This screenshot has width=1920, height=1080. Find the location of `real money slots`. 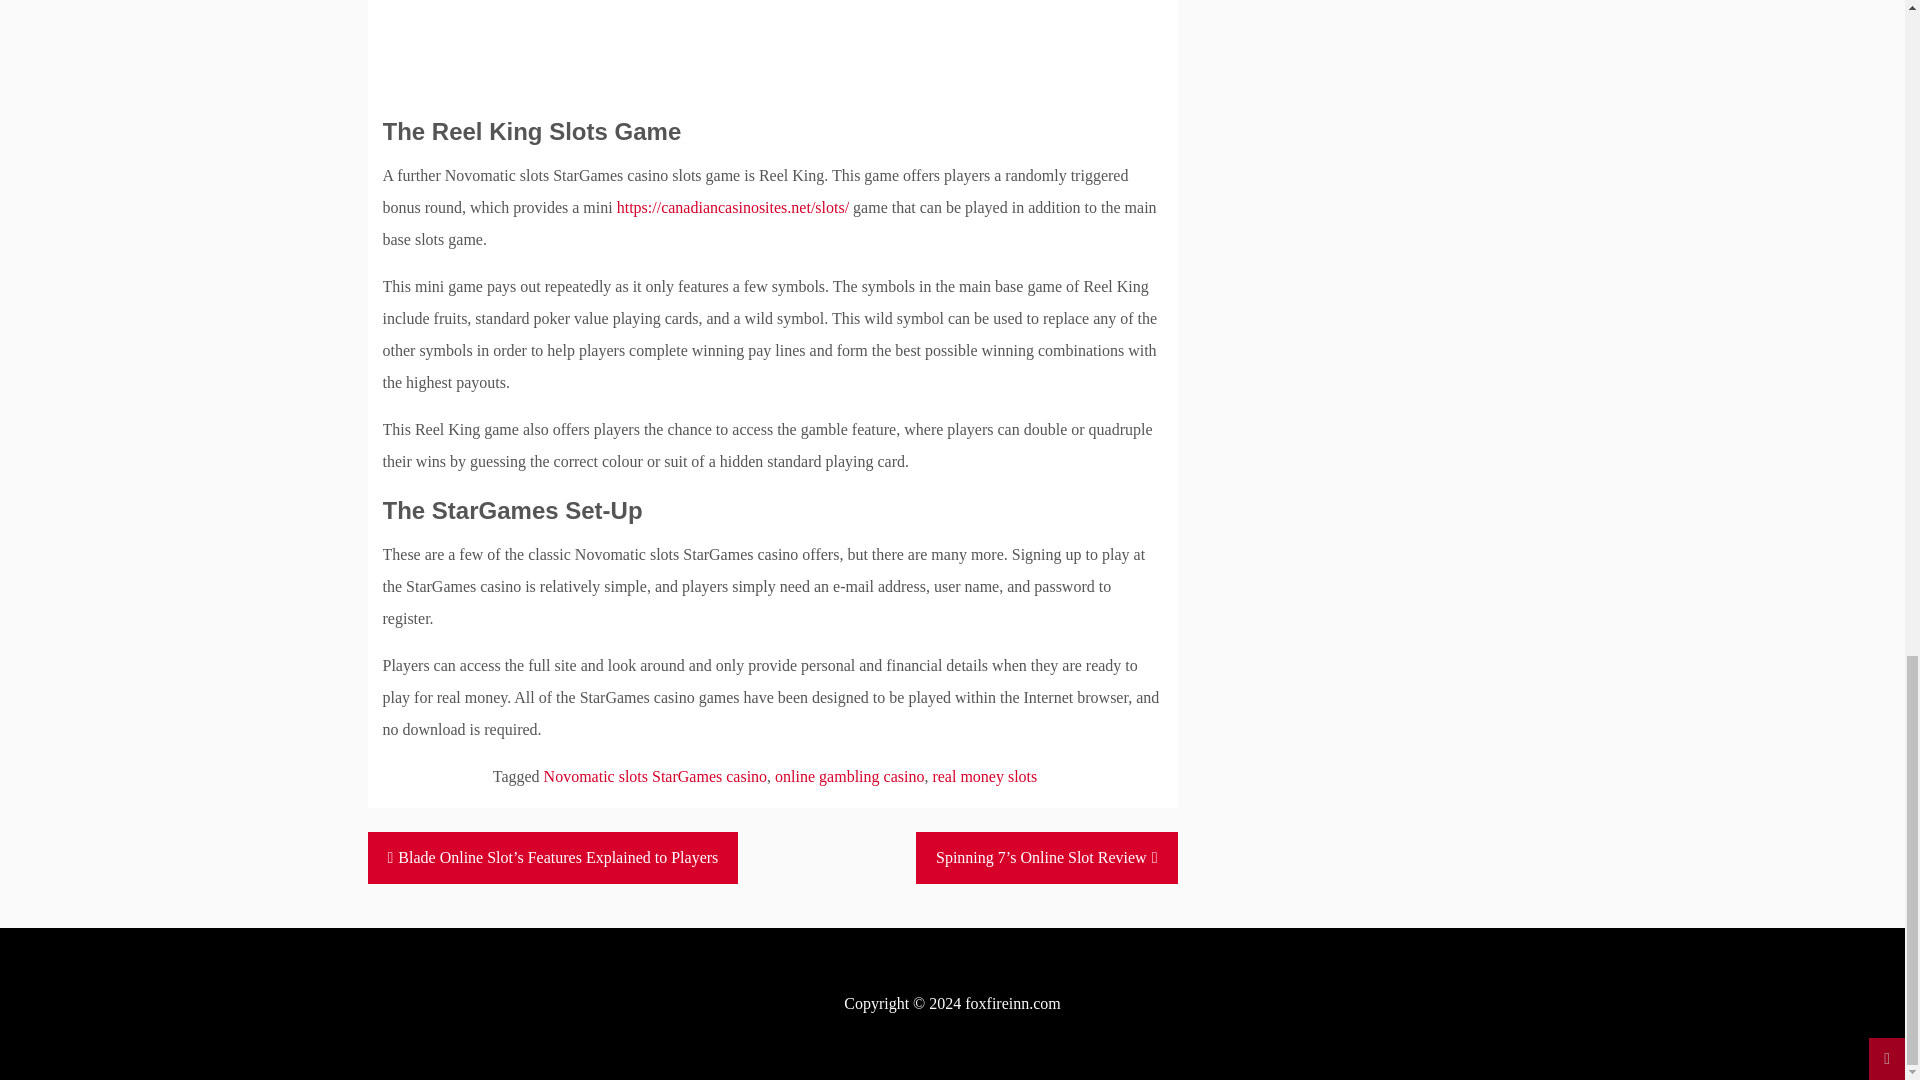

real money slots is located at coordinates (984, 776).